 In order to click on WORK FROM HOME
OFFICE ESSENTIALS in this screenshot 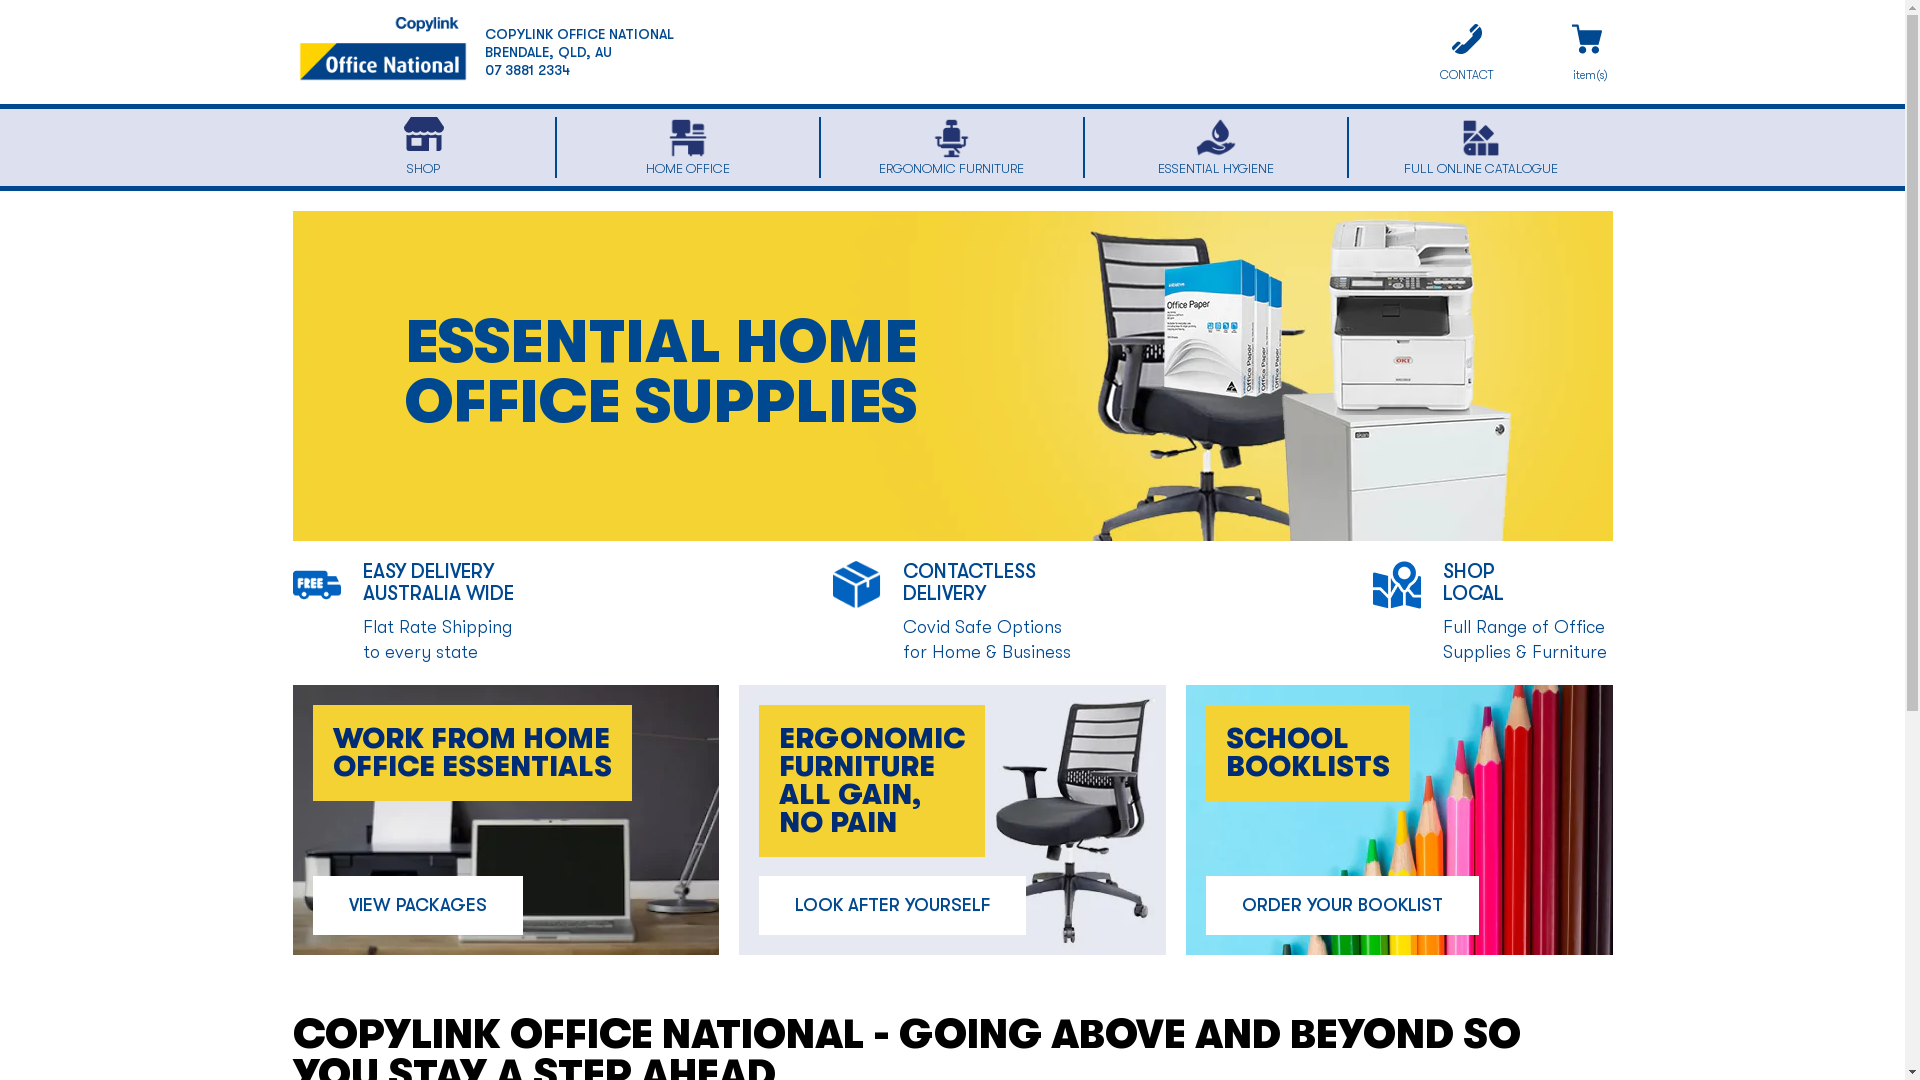, I will do `click(472, 753)`.